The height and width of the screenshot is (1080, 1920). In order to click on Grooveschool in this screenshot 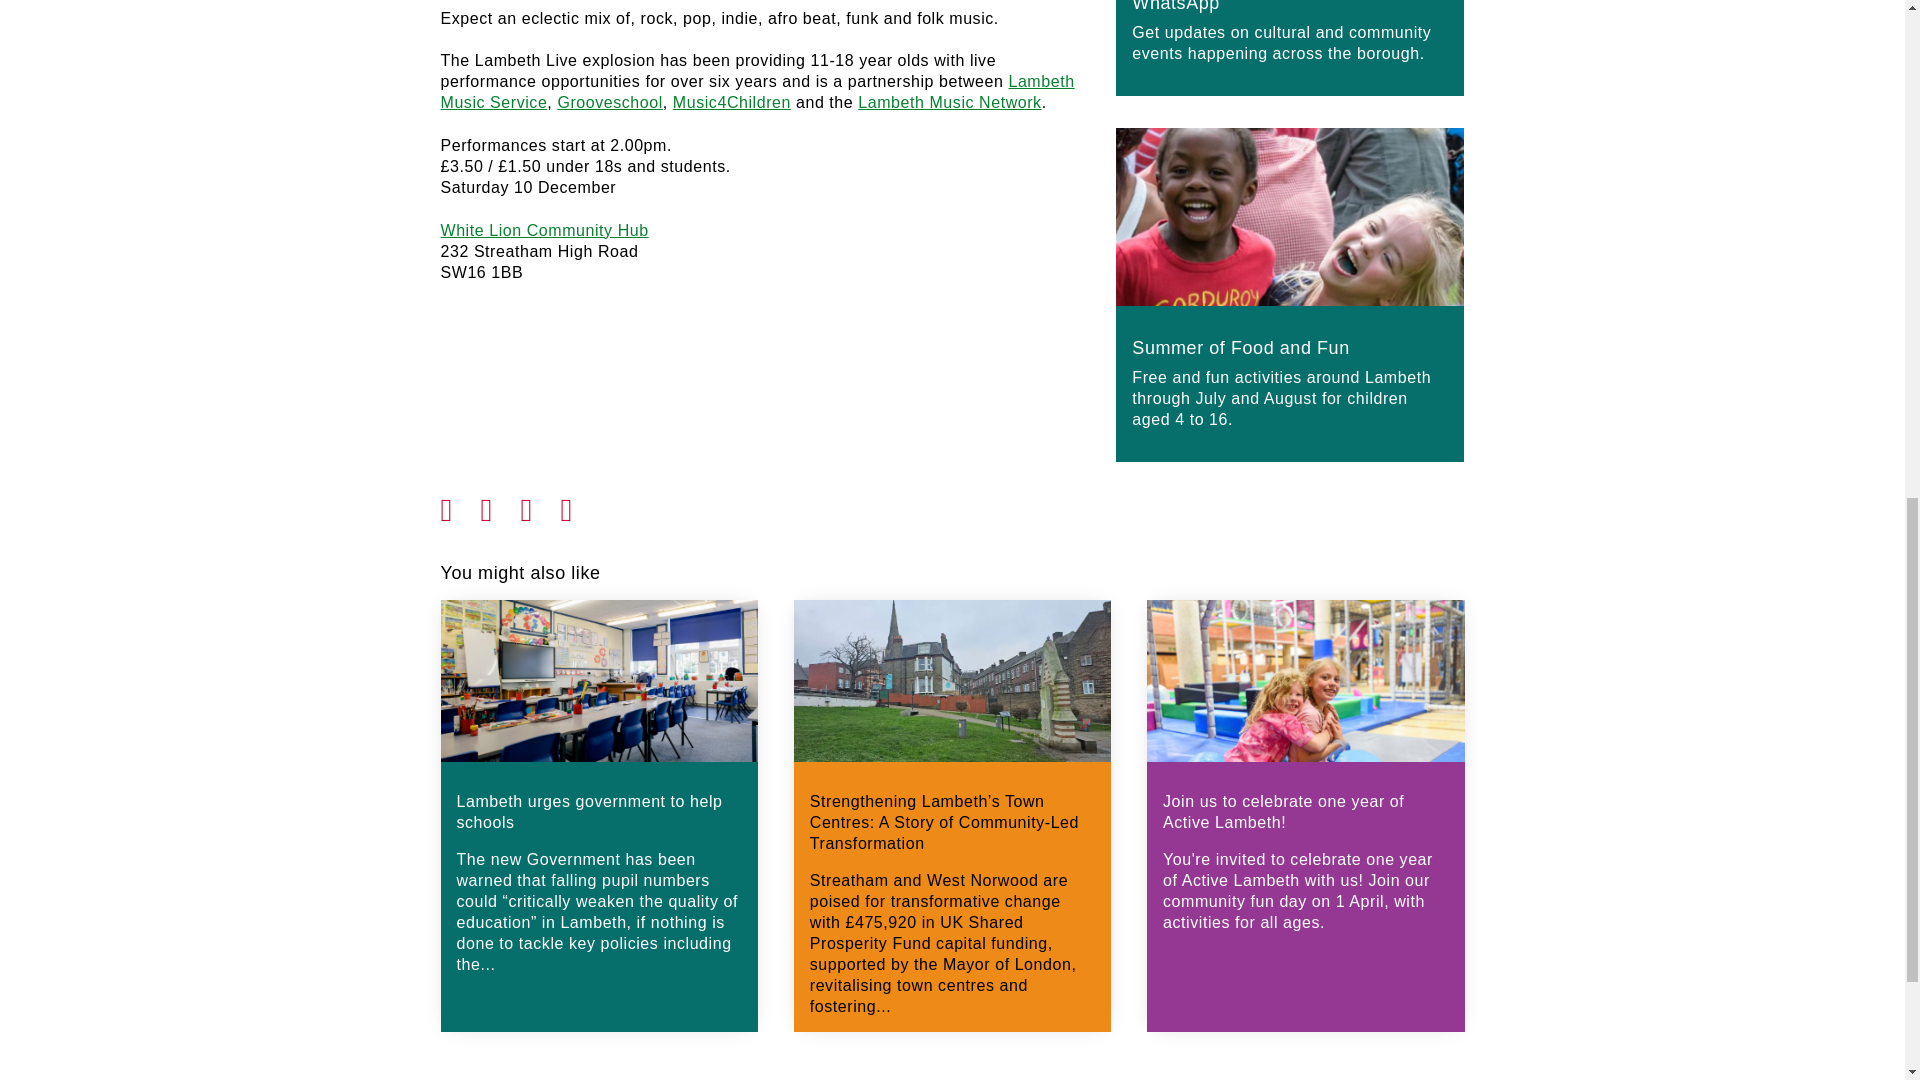, I will do `click(609, 102)`.